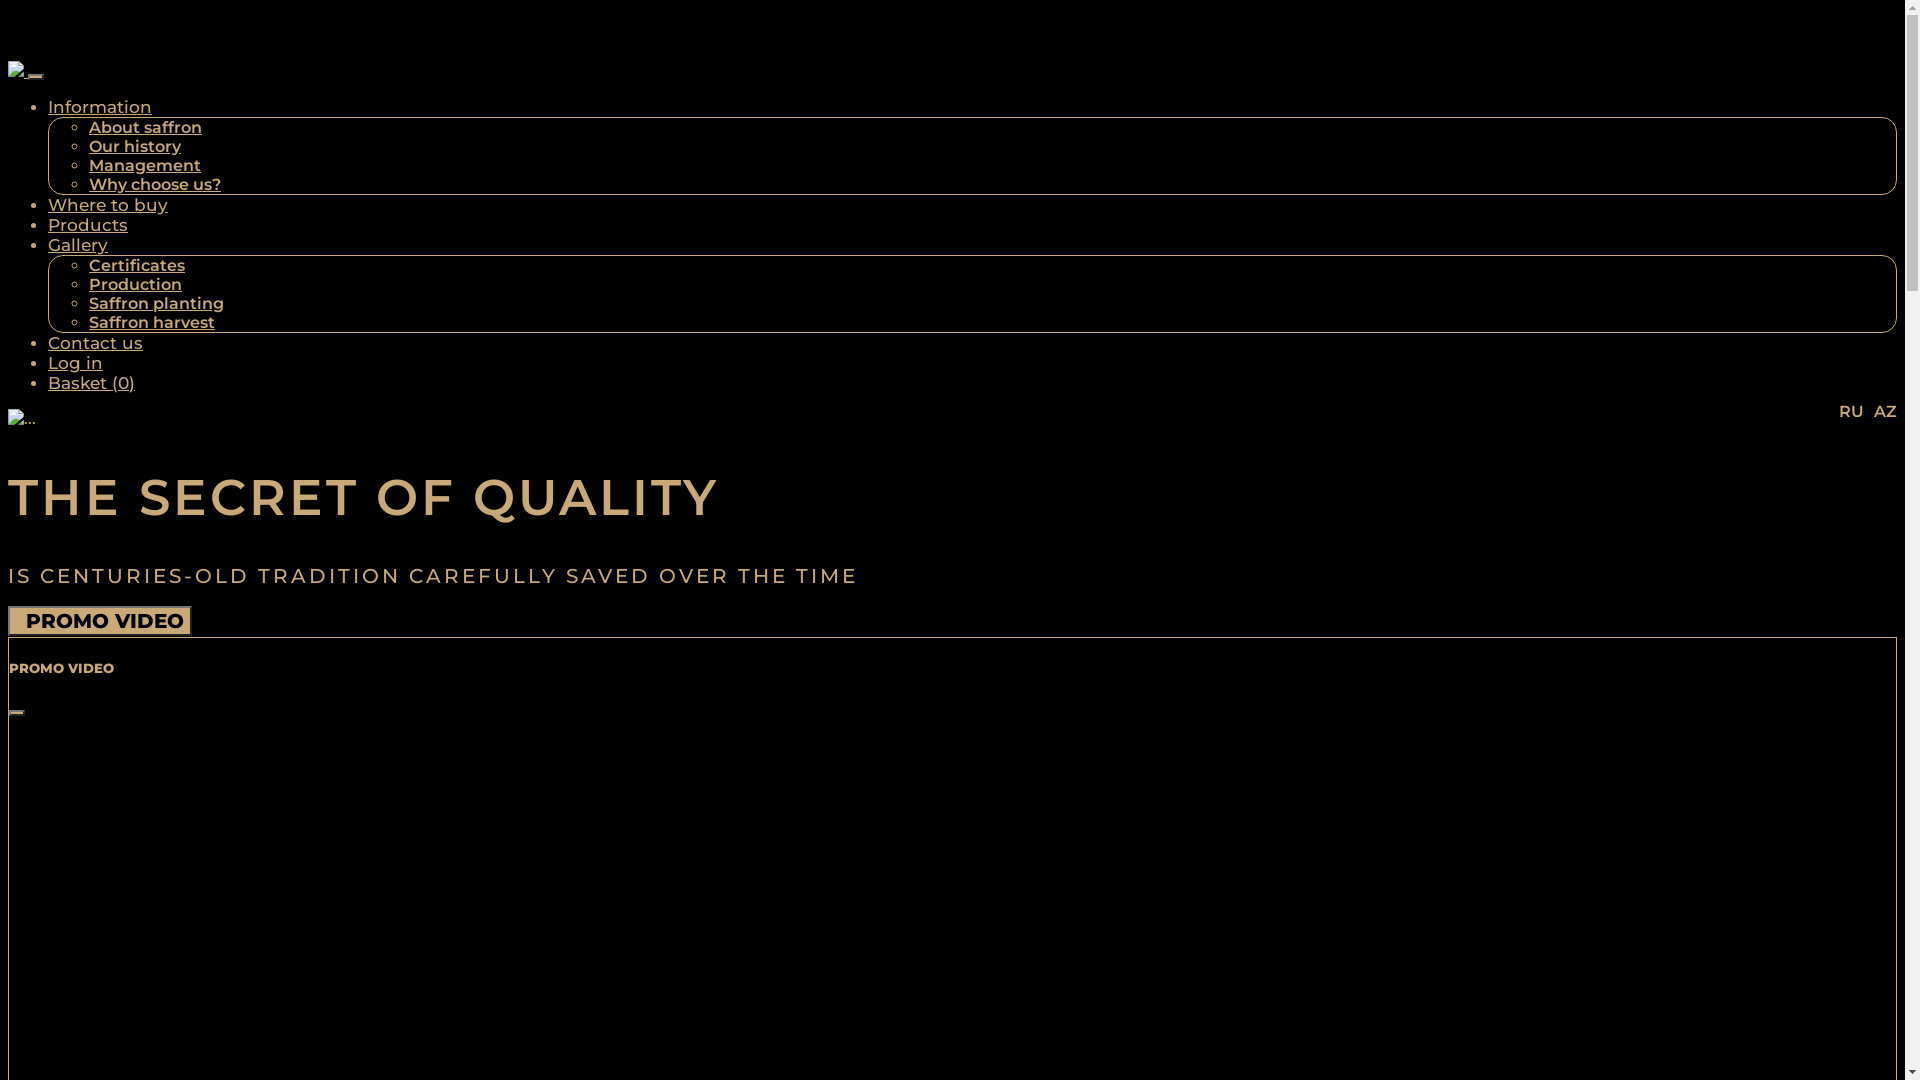 Image resolution: width=1920 pixels, height=1080 pixels. I want to click on PROMO VIDEO, so click(100, 621).